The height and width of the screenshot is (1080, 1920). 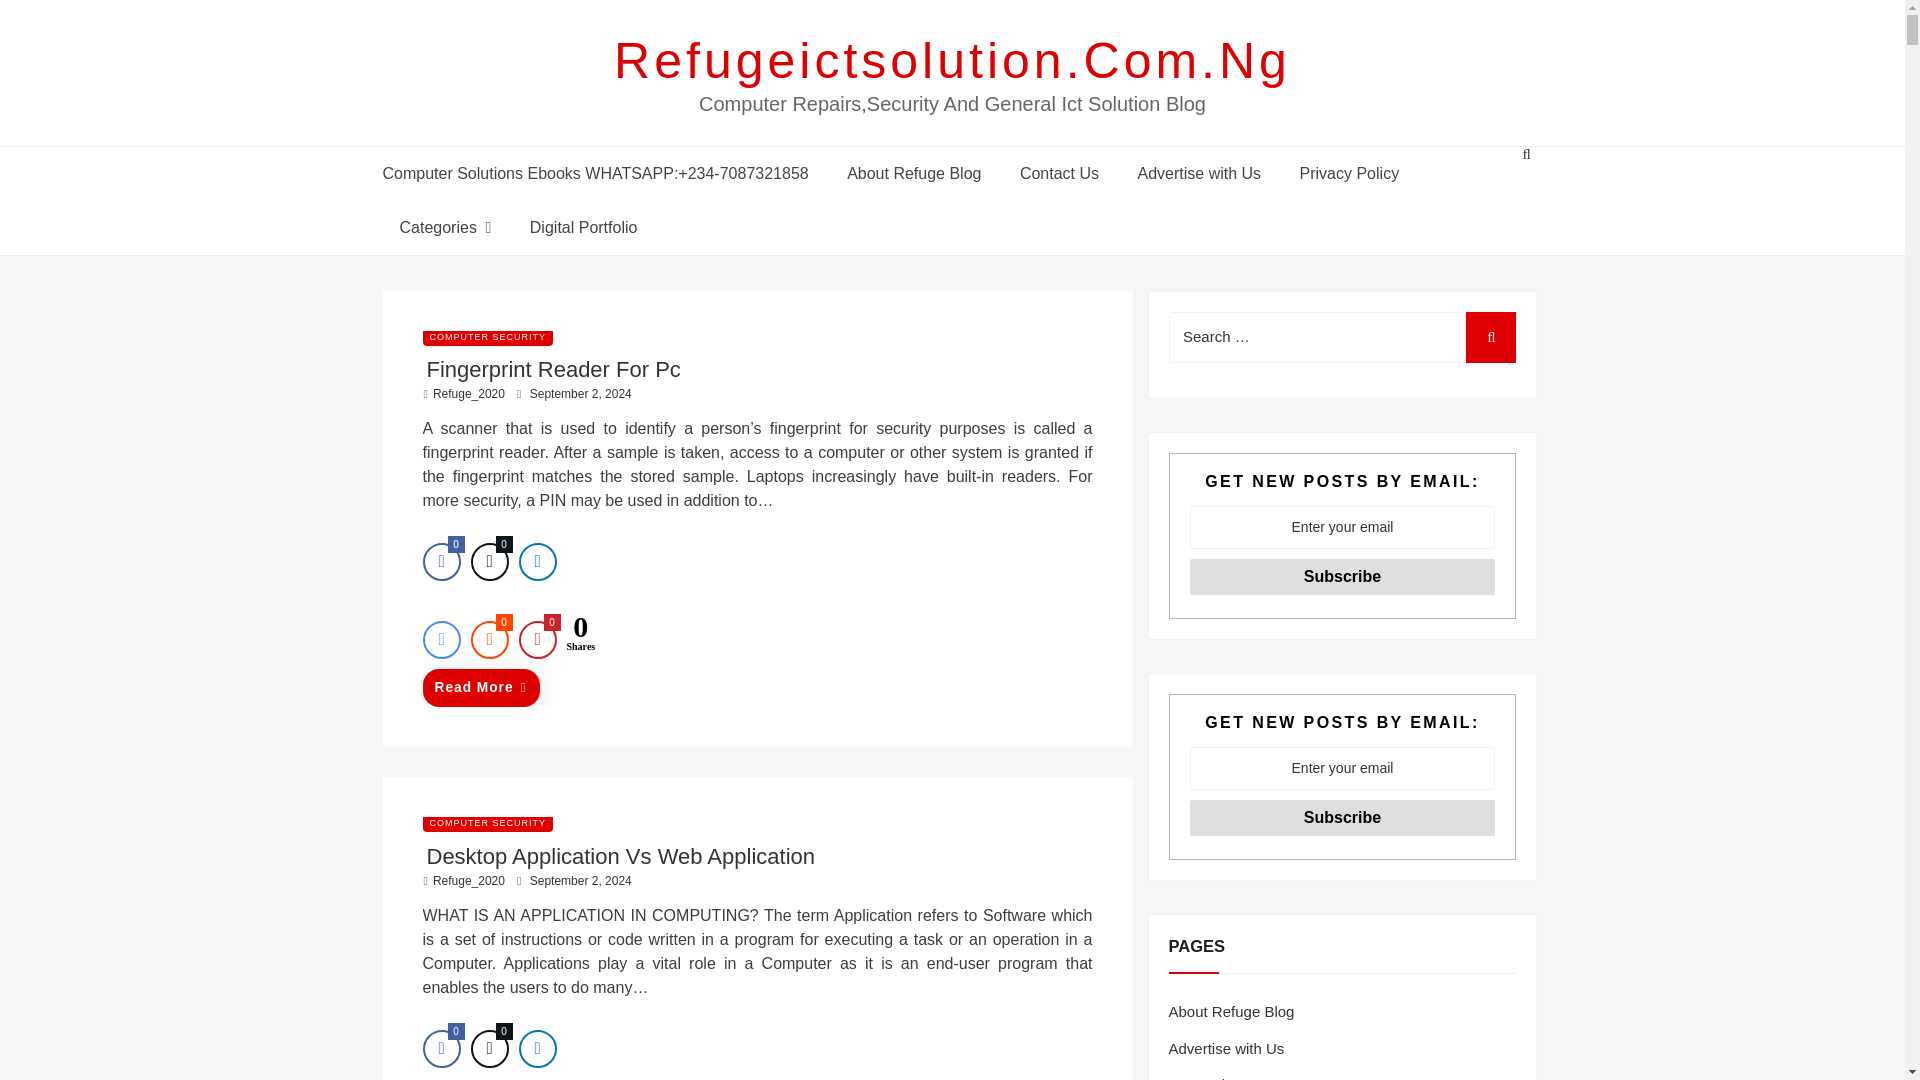 I want to click on Contact Us, so click(x=1058, y=172).